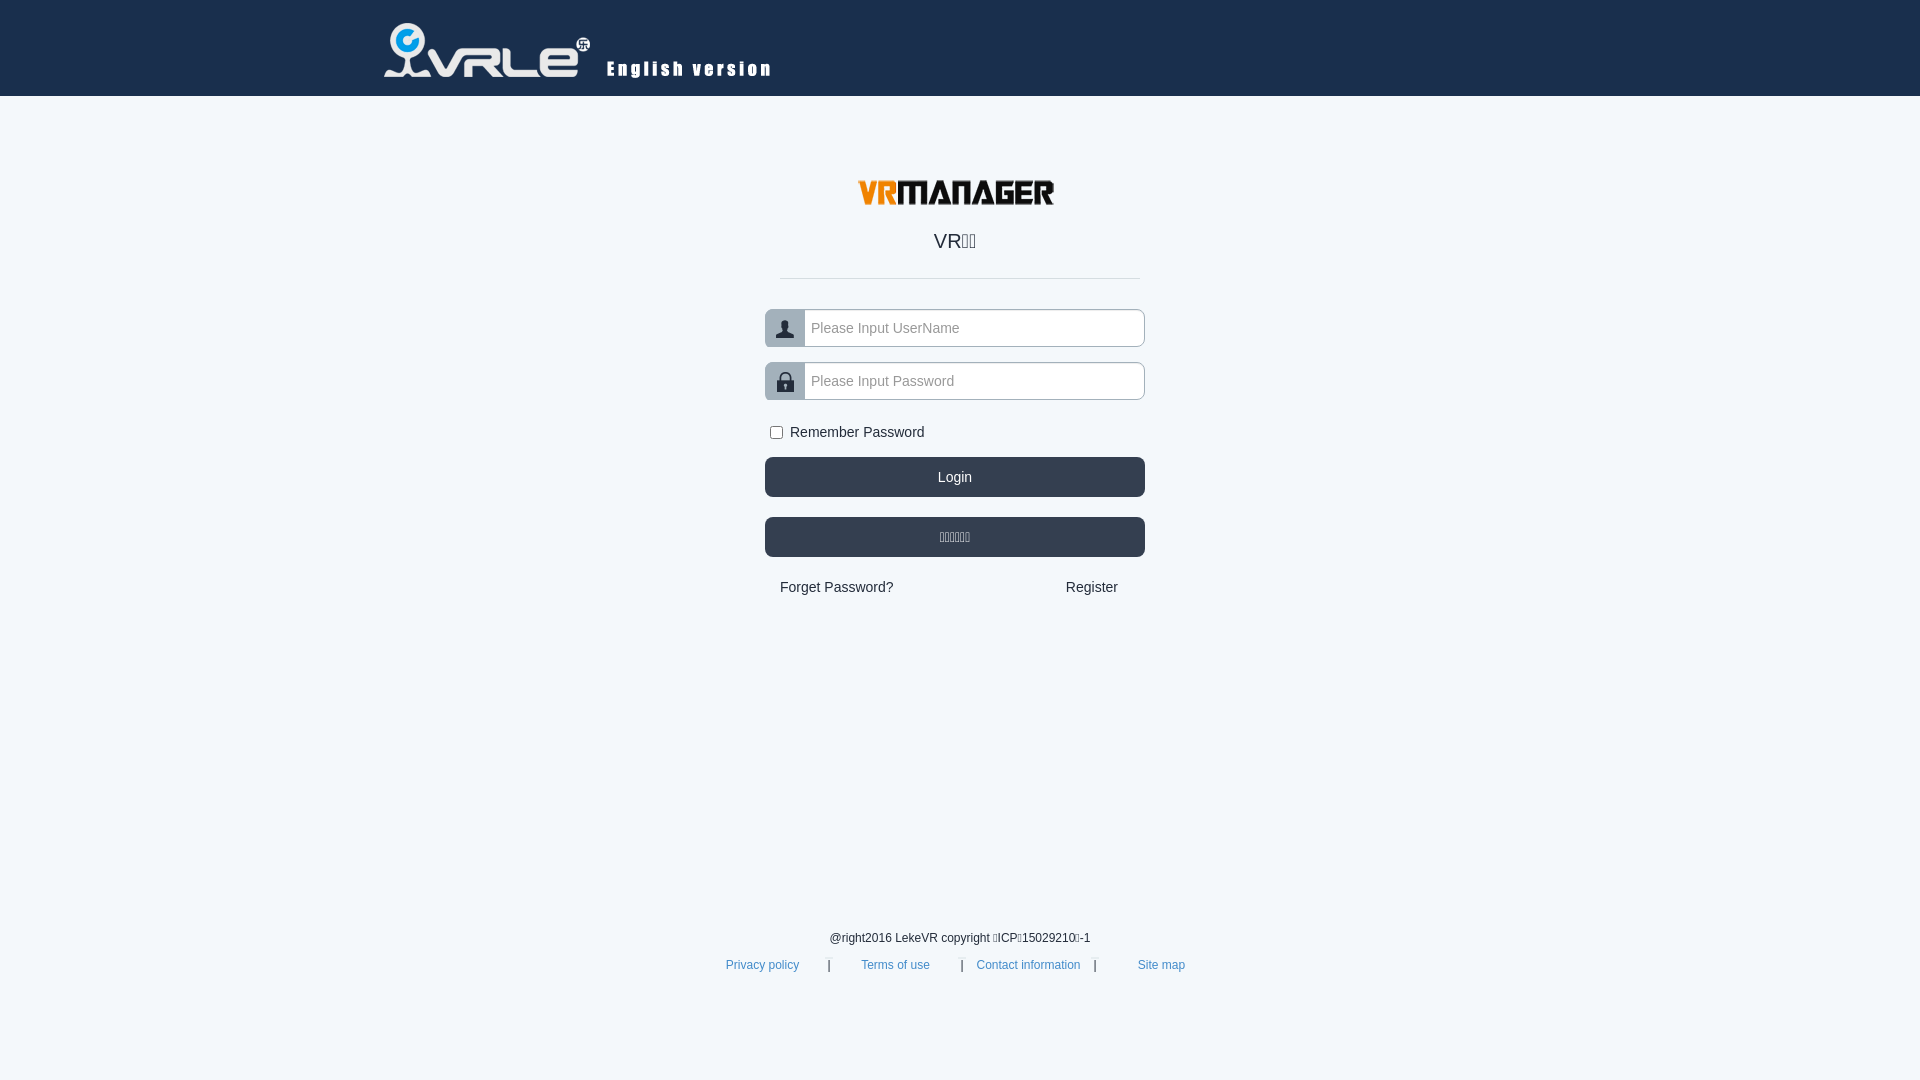 Image resolution: width=1920 pixels, height=1080 pixels. Describe the element at coordinates (762, 965) in the screenshot. I see `Privacy policy` at that location.